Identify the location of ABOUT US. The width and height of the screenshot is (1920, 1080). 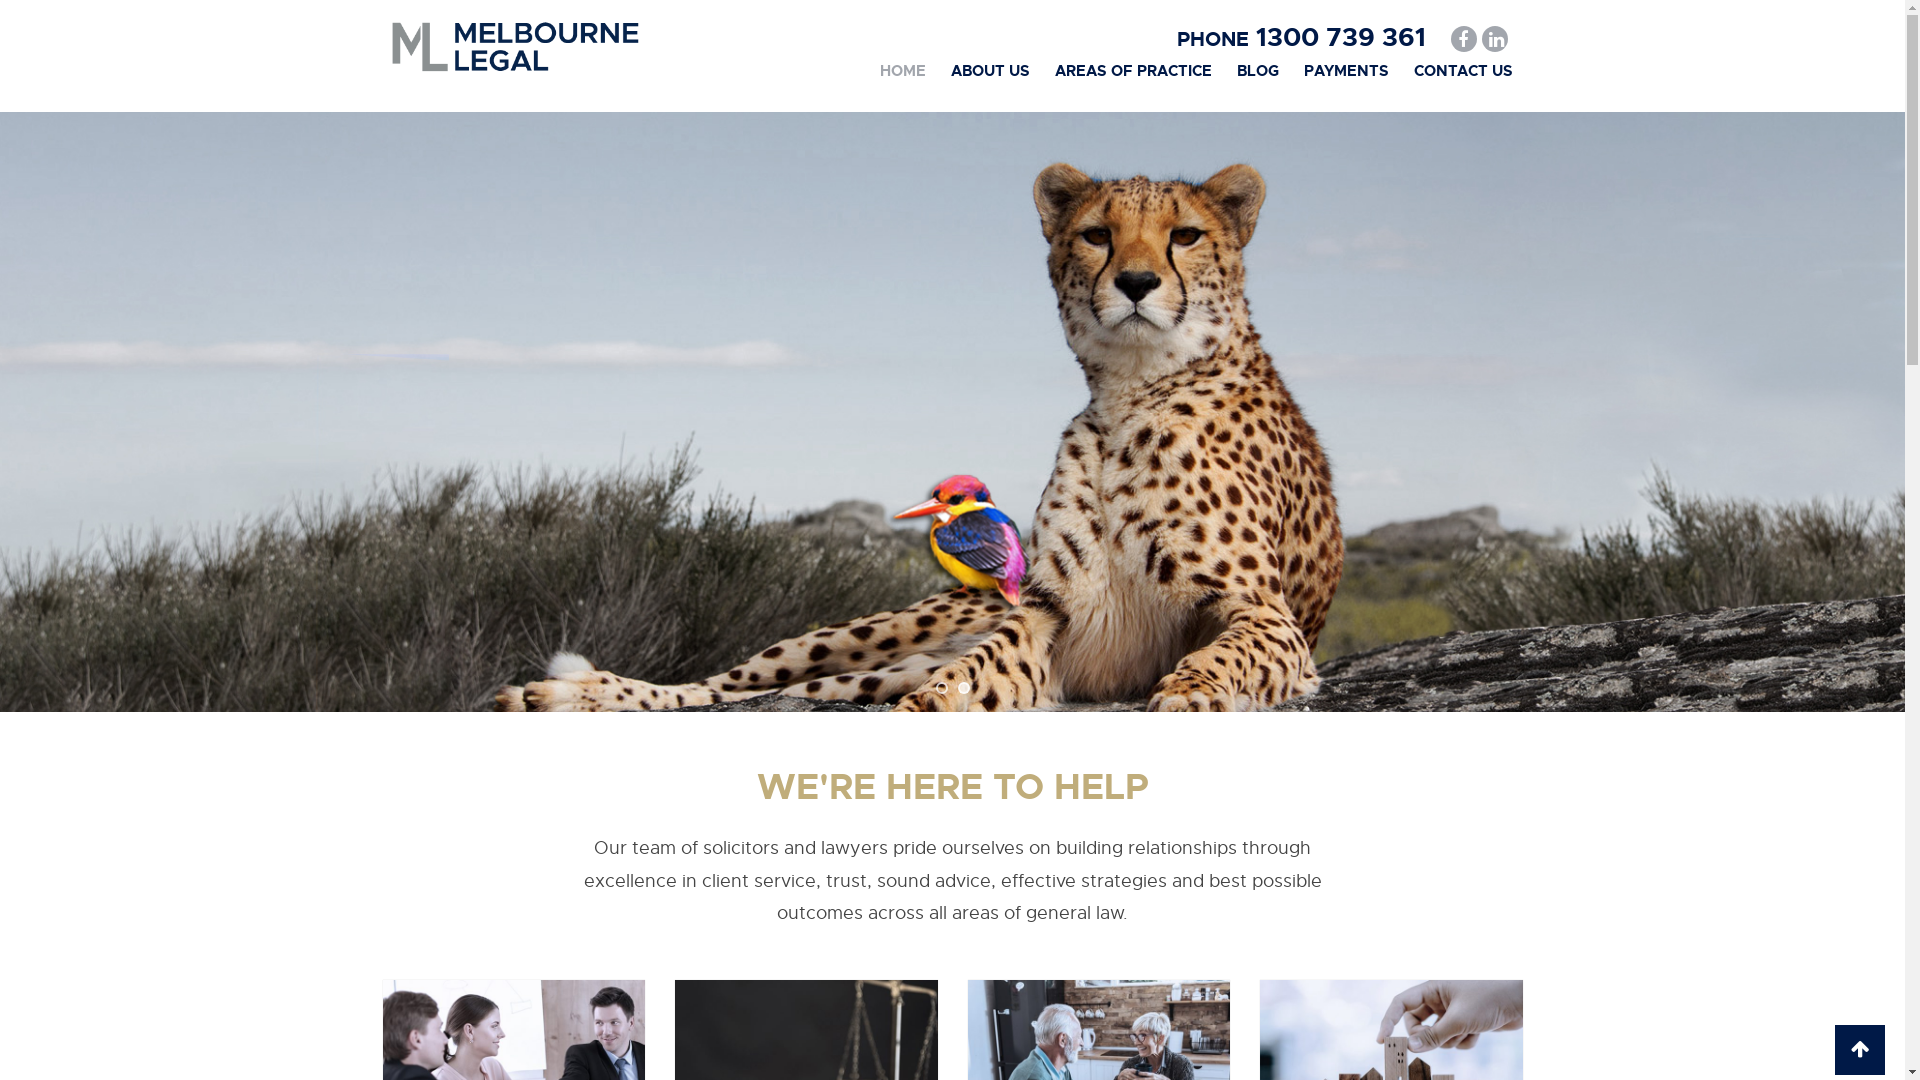
(990, 71).